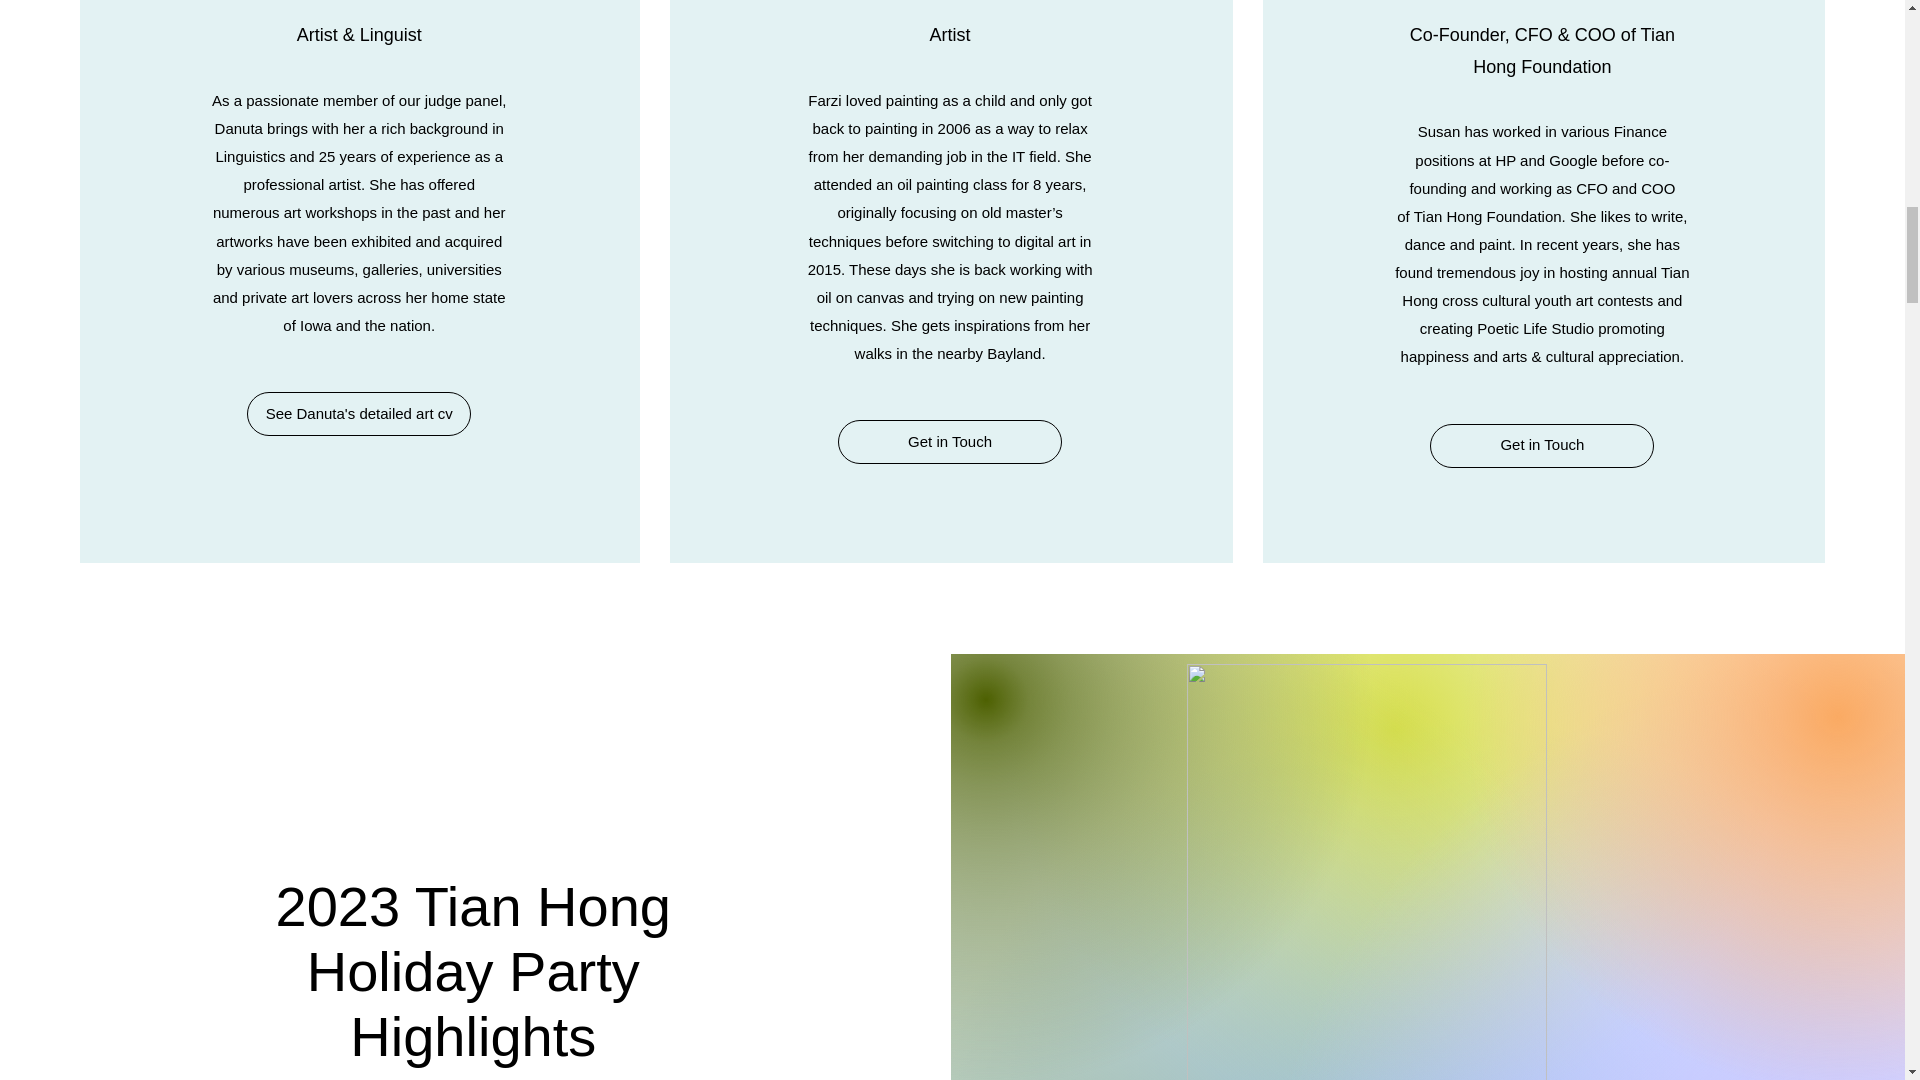  Describe the element at coordinates (358, 414) in the screenshot. I see `See Danuta's detailed art cv` at that location.